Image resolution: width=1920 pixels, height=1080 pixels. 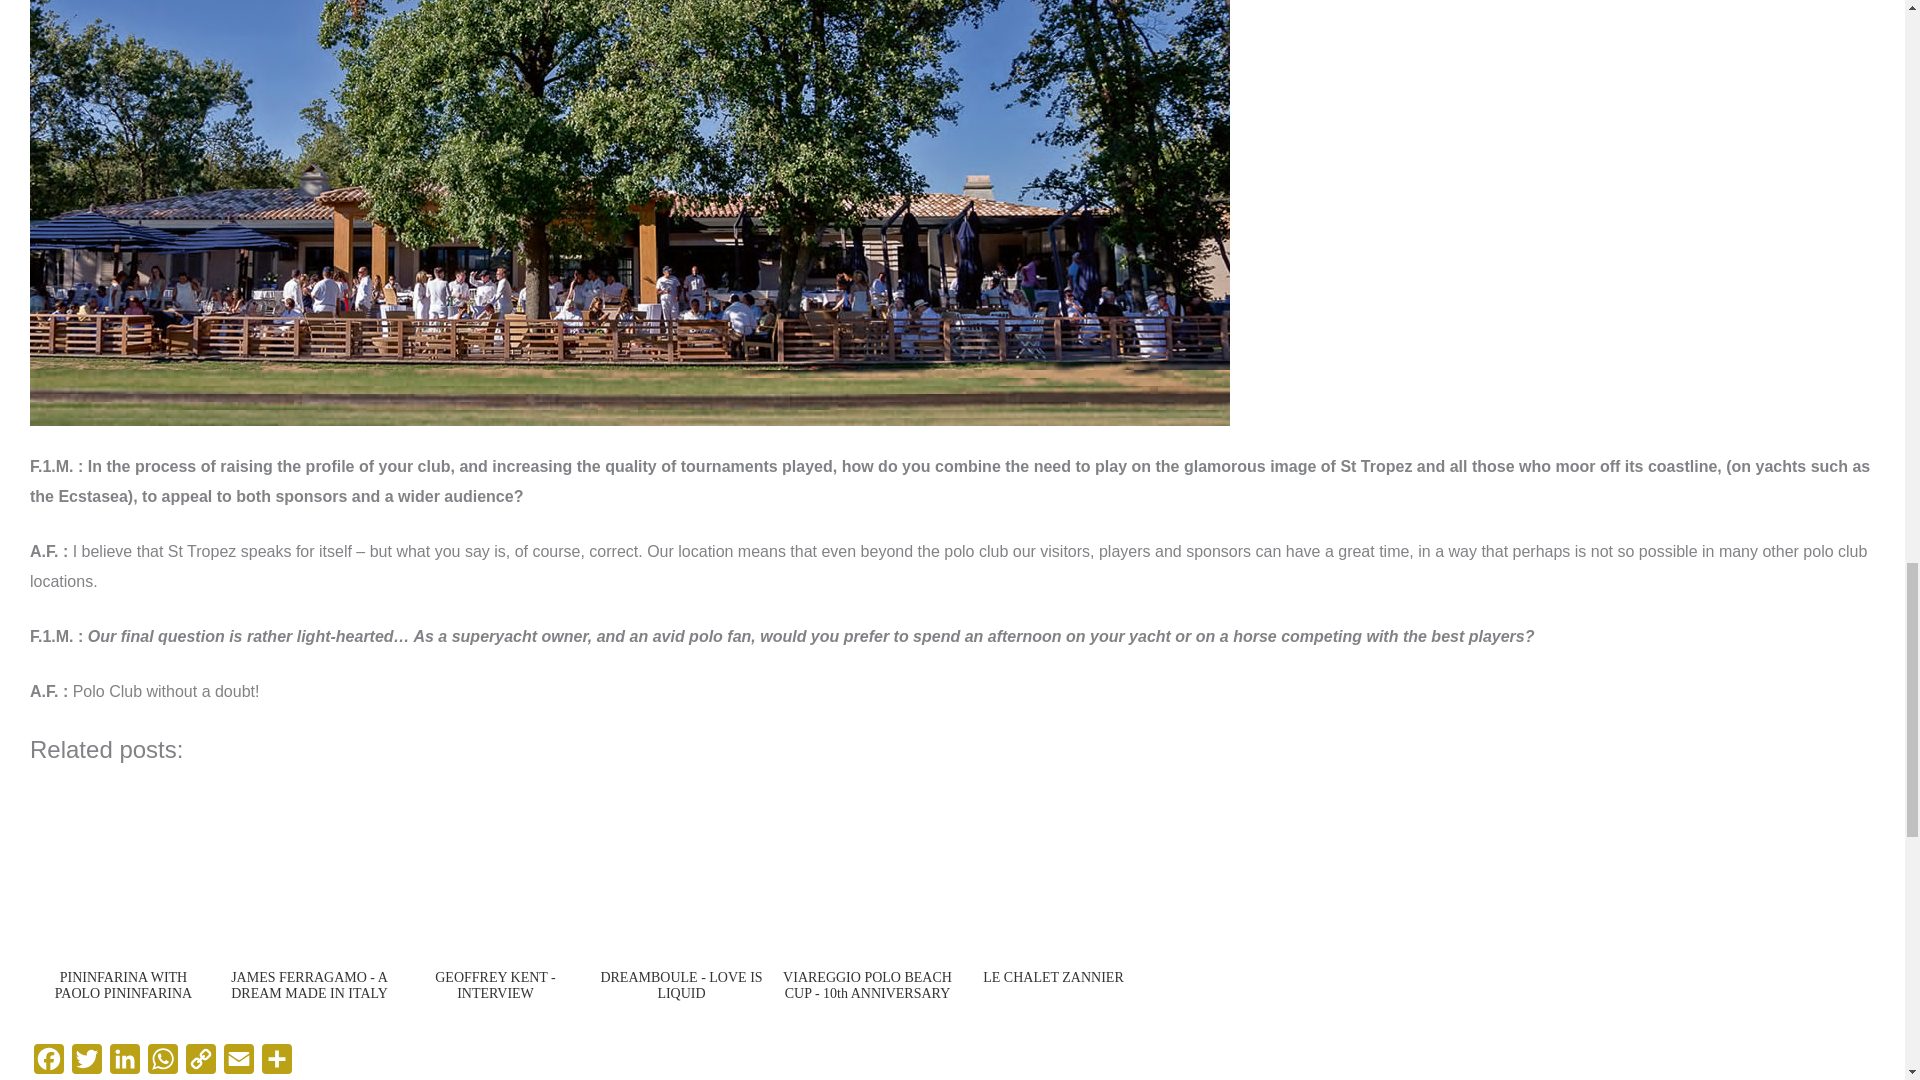 What do you see at coordinates (238, 1062) in the screenshot?
I see `Email` at bounding box center [238, 1062].